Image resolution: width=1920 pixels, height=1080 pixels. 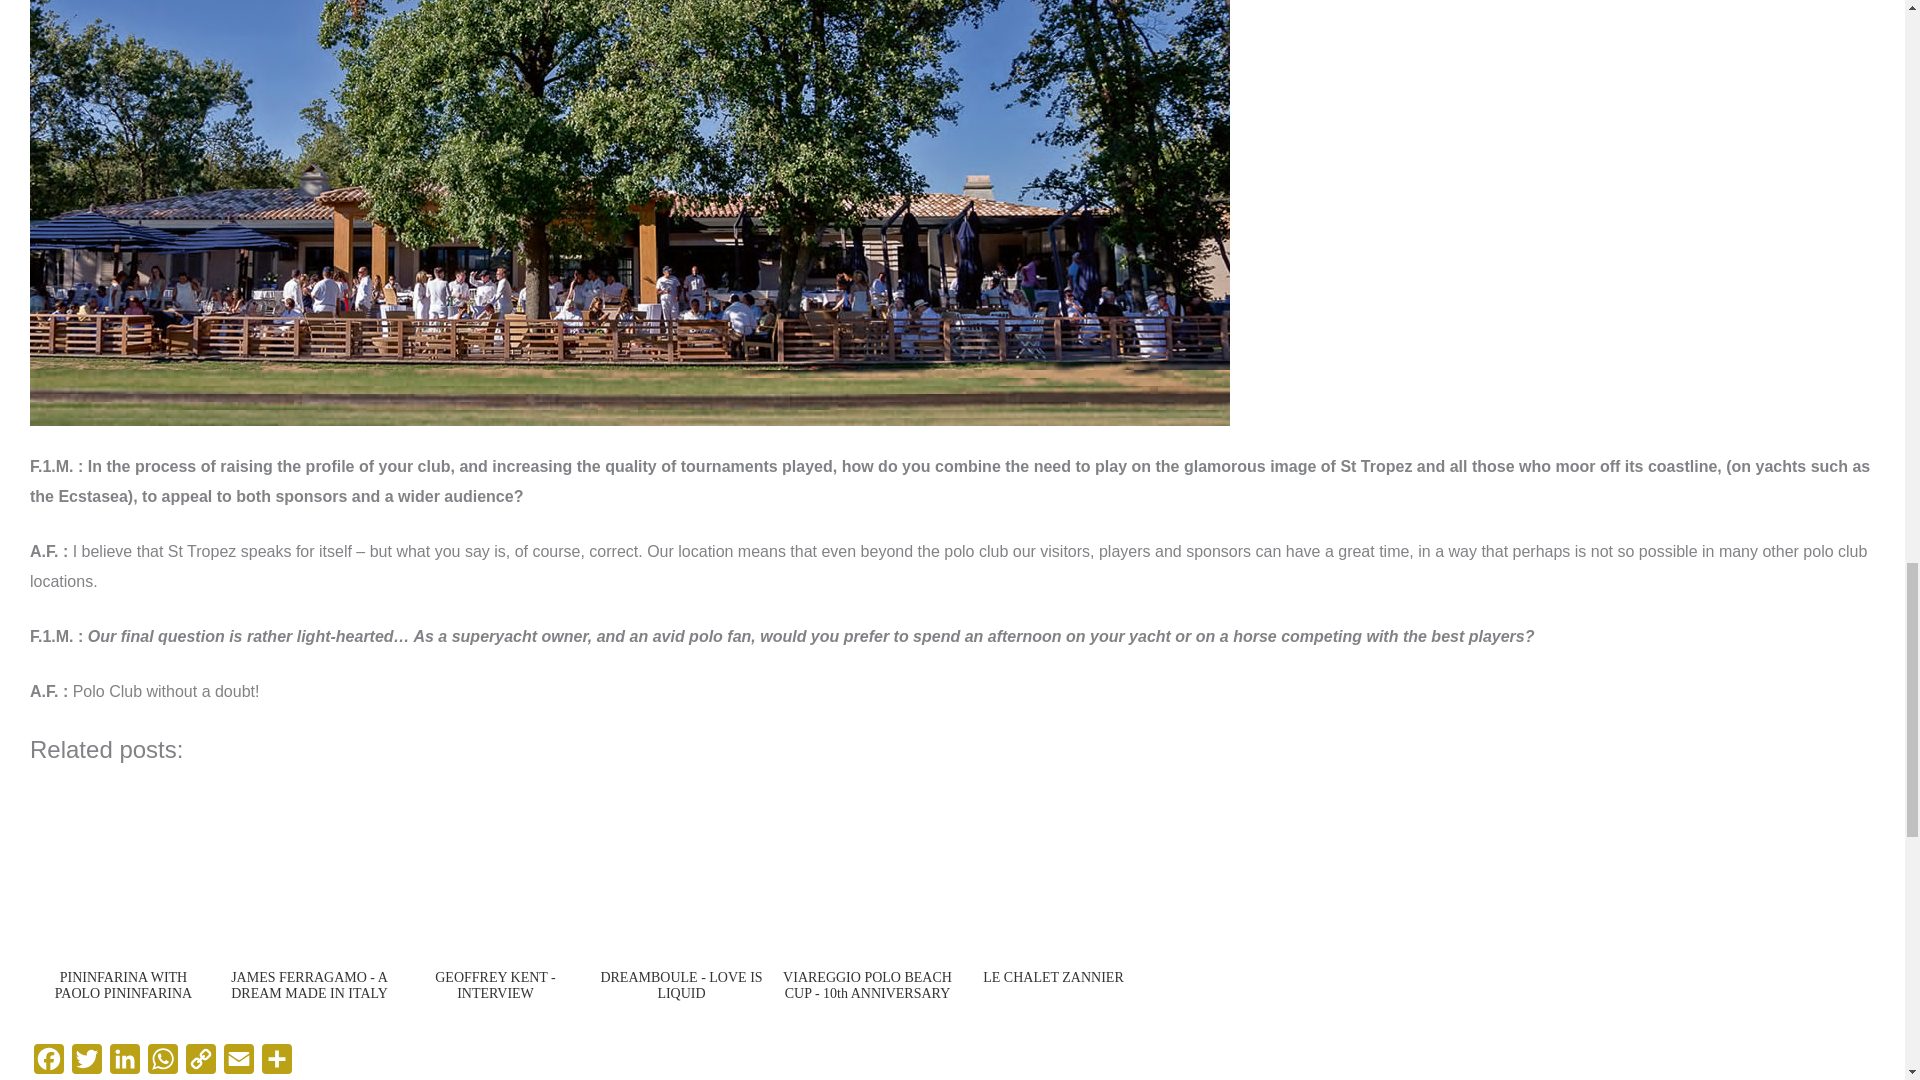 What do you see at coordinates (238, 1062) in the screenshot?
I see `Email` at bounding box center [238, 1062].